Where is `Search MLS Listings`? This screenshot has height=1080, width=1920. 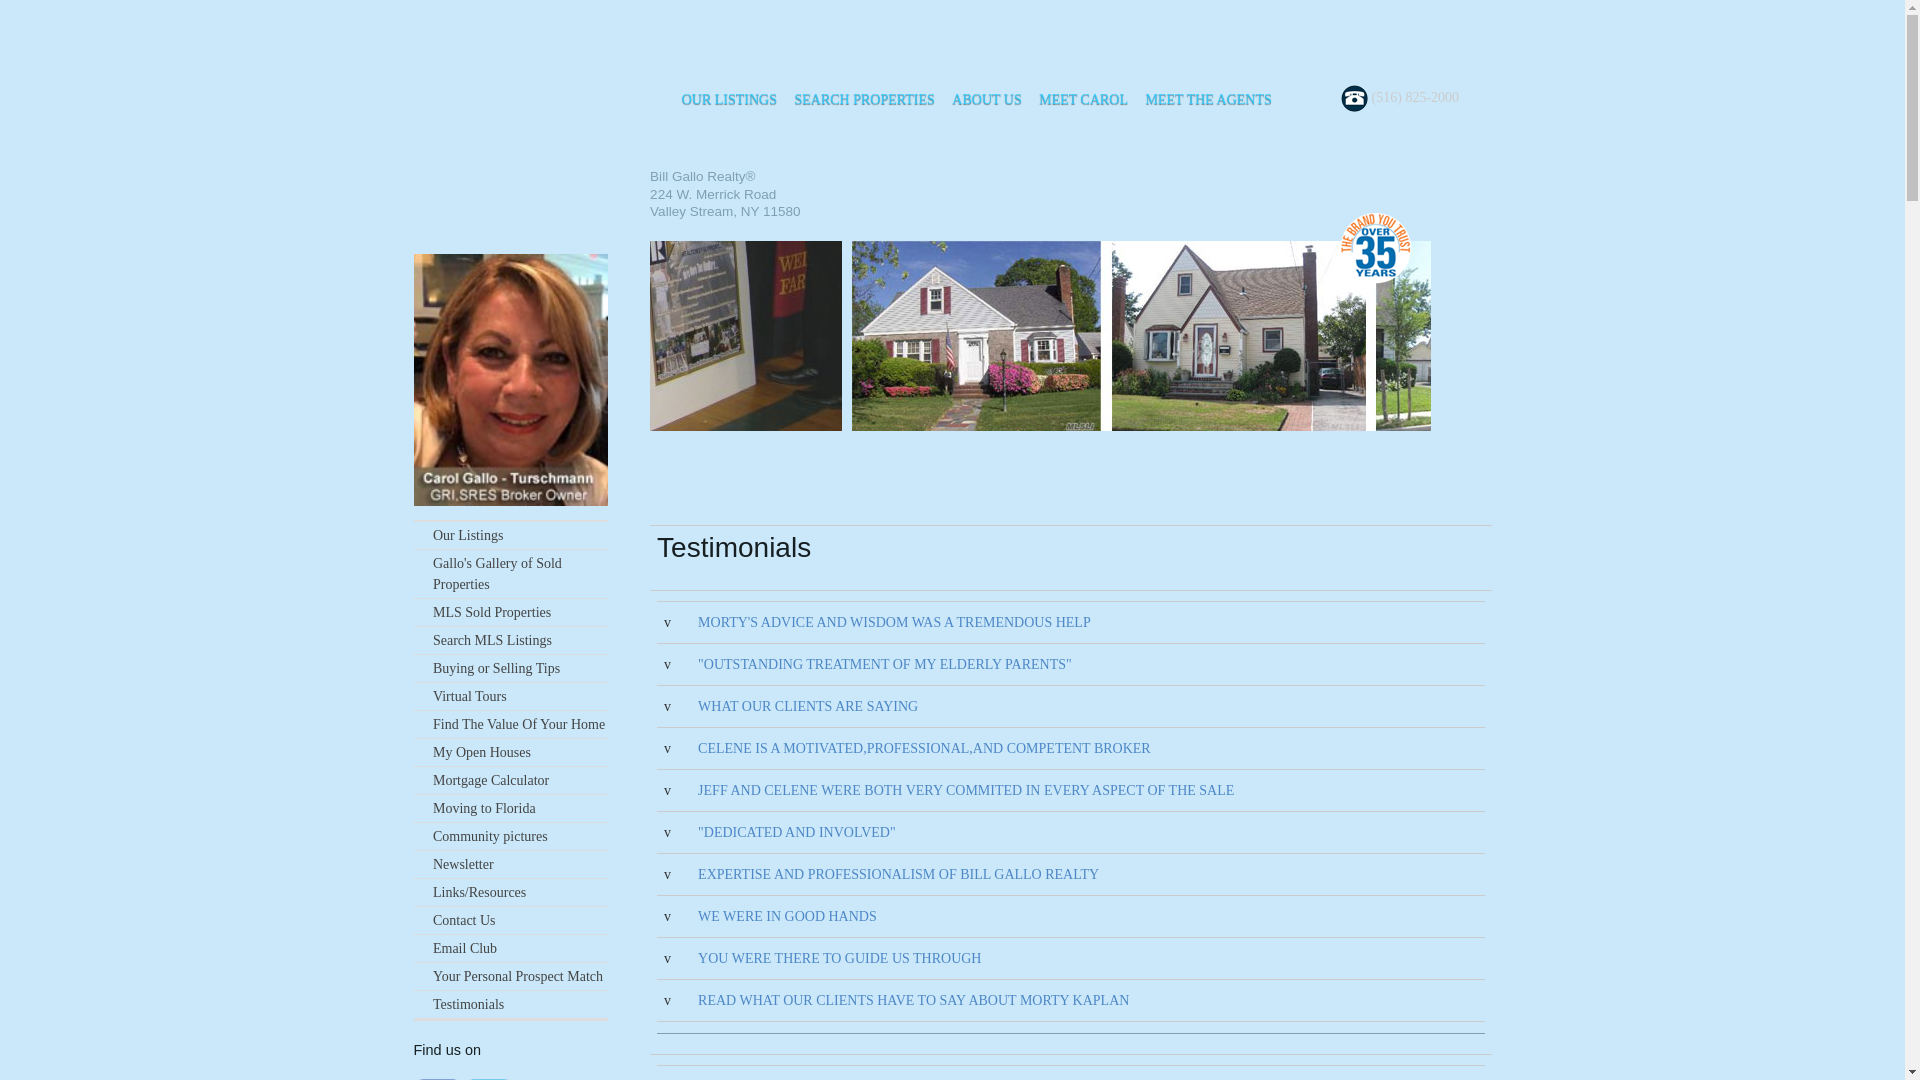
Search MLS Listings is located at coordinates (511, 640).